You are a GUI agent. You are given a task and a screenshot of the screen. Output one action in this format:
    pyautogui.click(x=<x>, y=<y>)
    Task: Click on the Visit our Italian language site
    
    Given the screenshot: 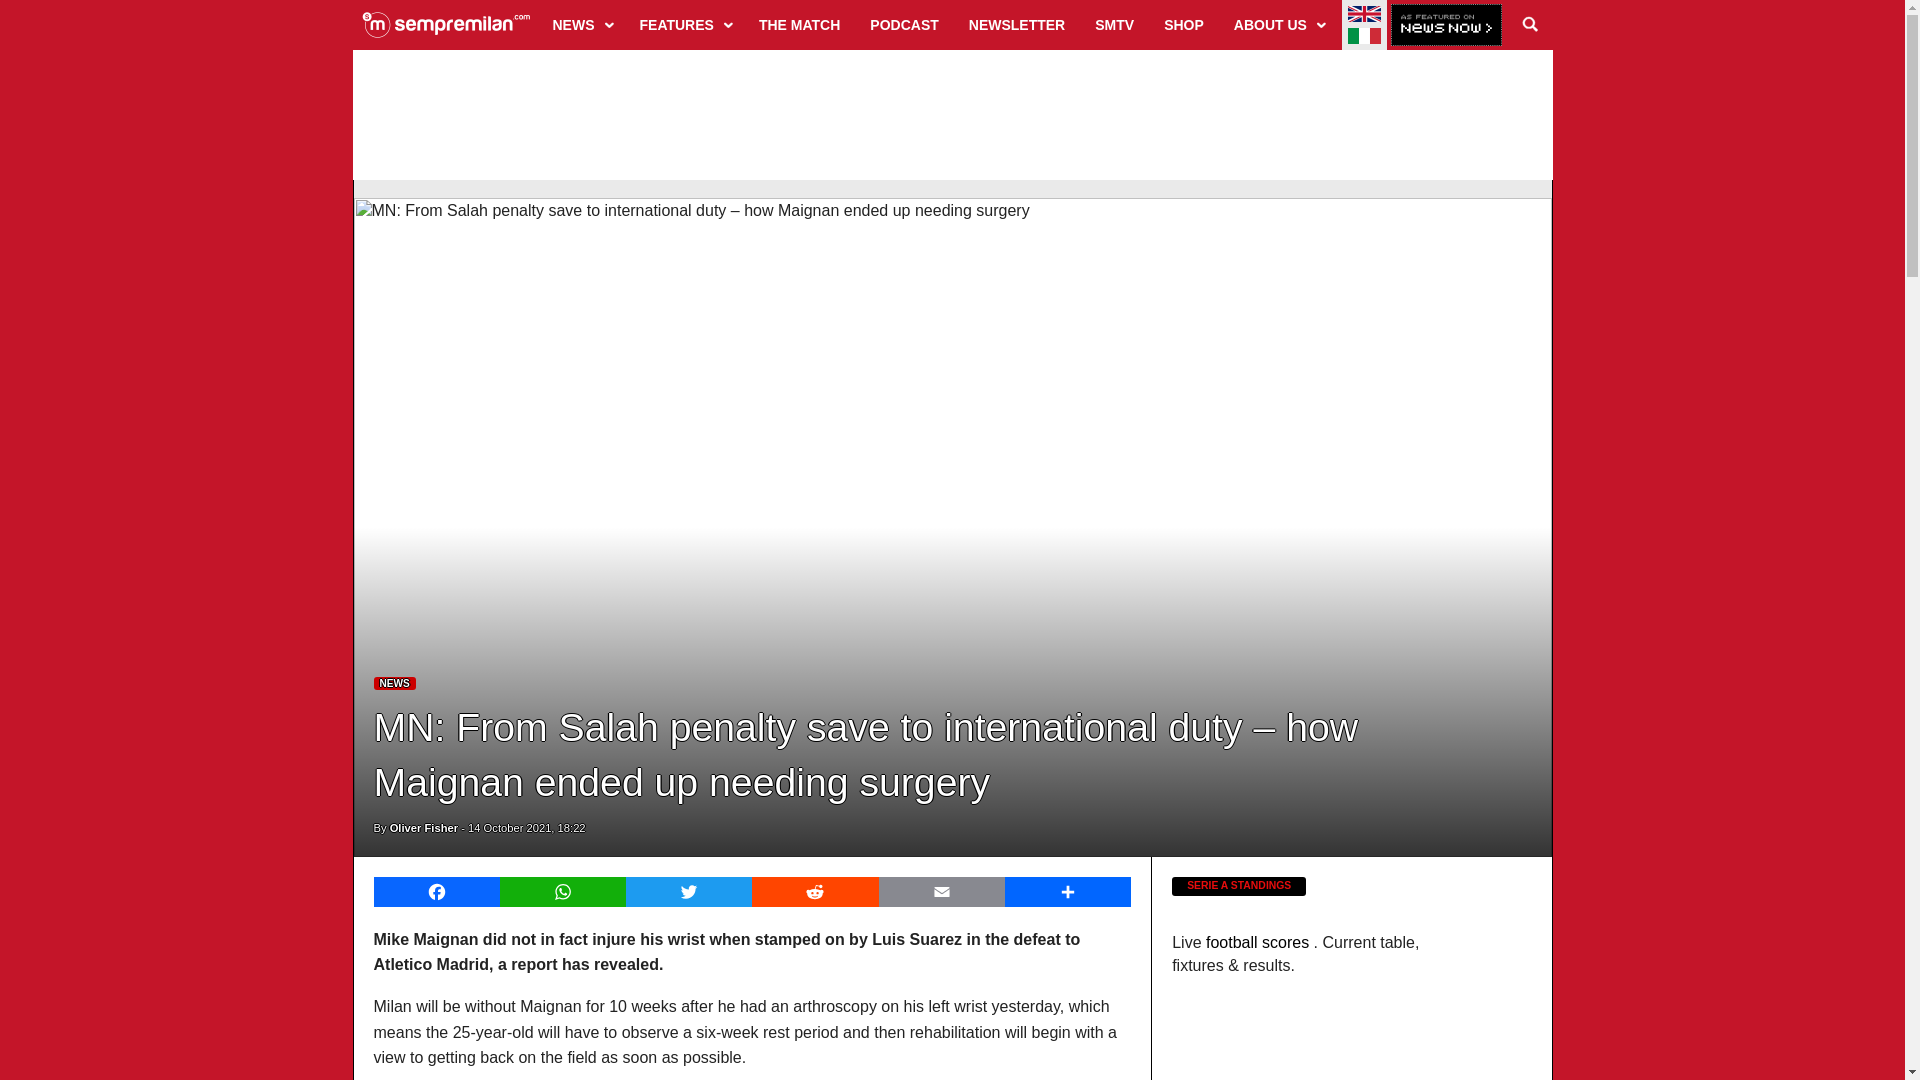 What is the action you would take?
    pyautogui.click(x=1364, y=36)
    